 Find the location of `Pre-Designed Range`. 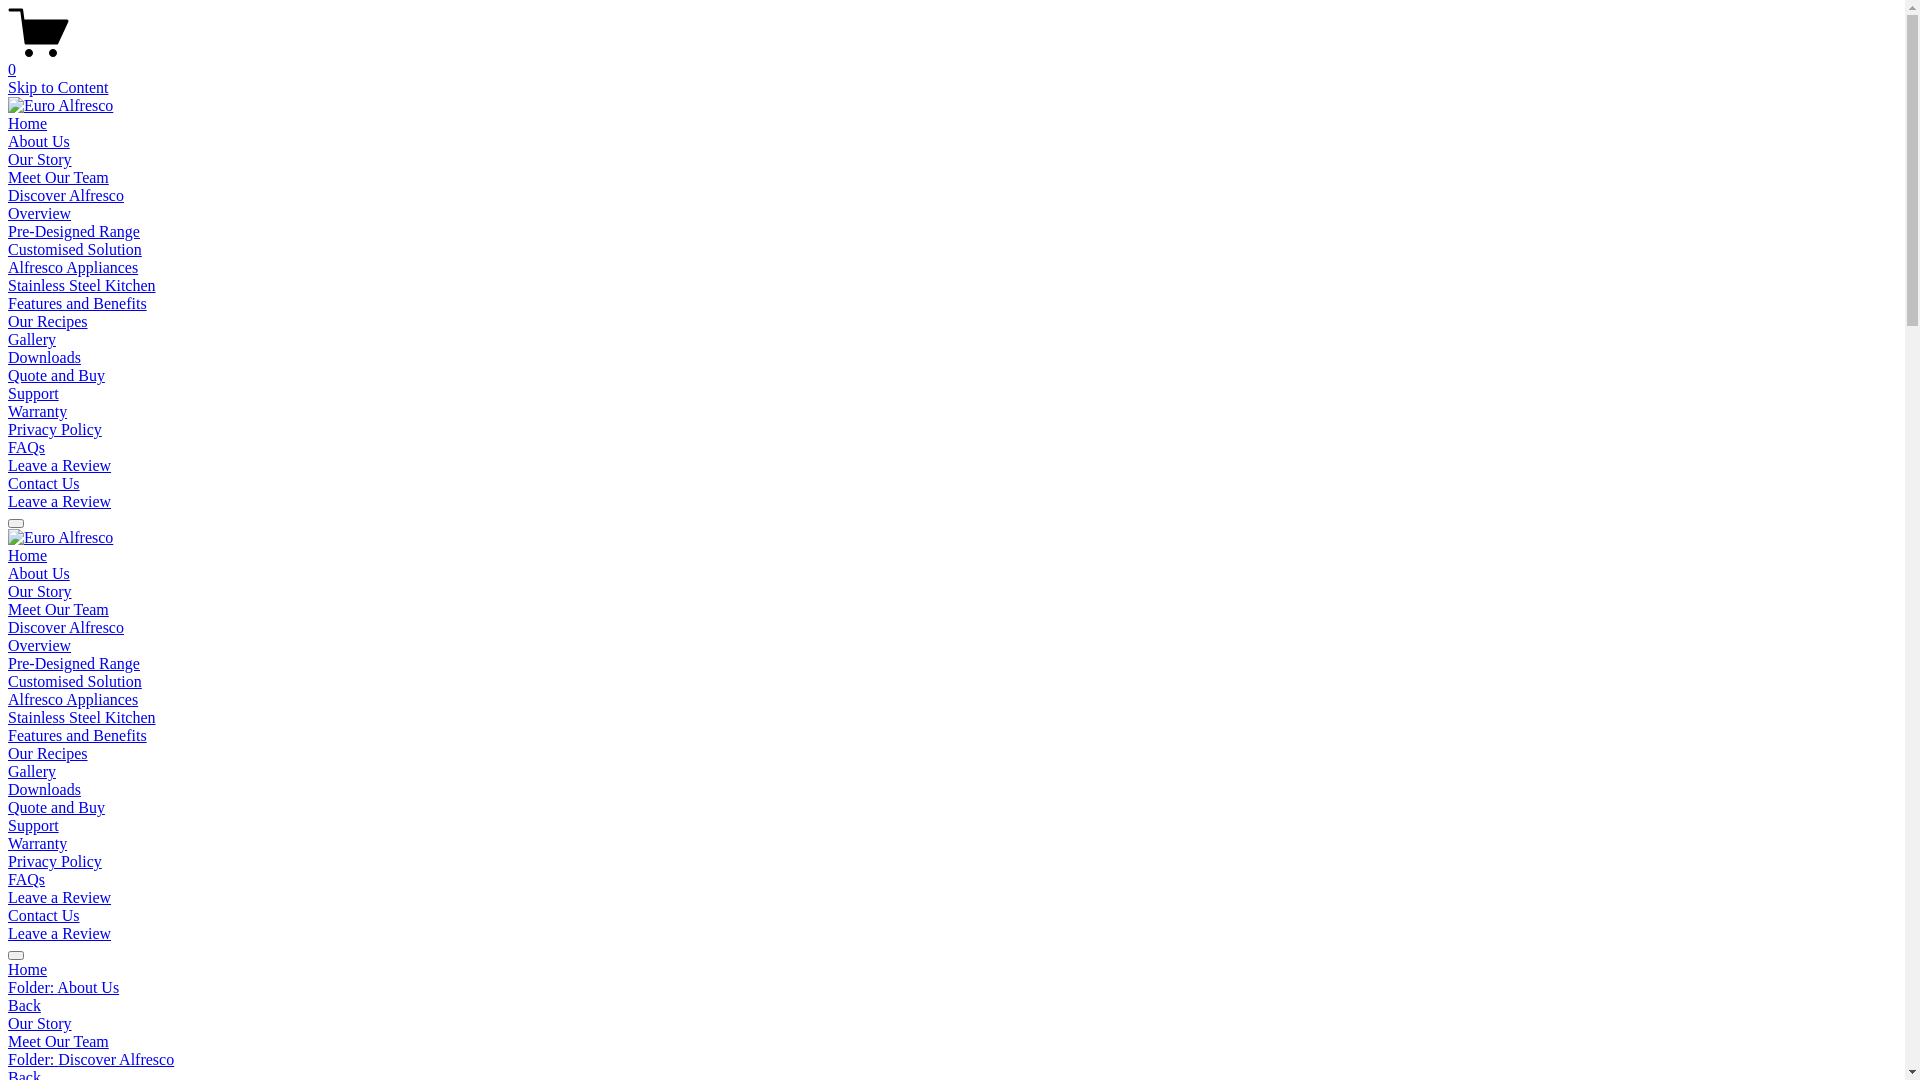

Pre-Designed Range is located at coordinates (74, 664).